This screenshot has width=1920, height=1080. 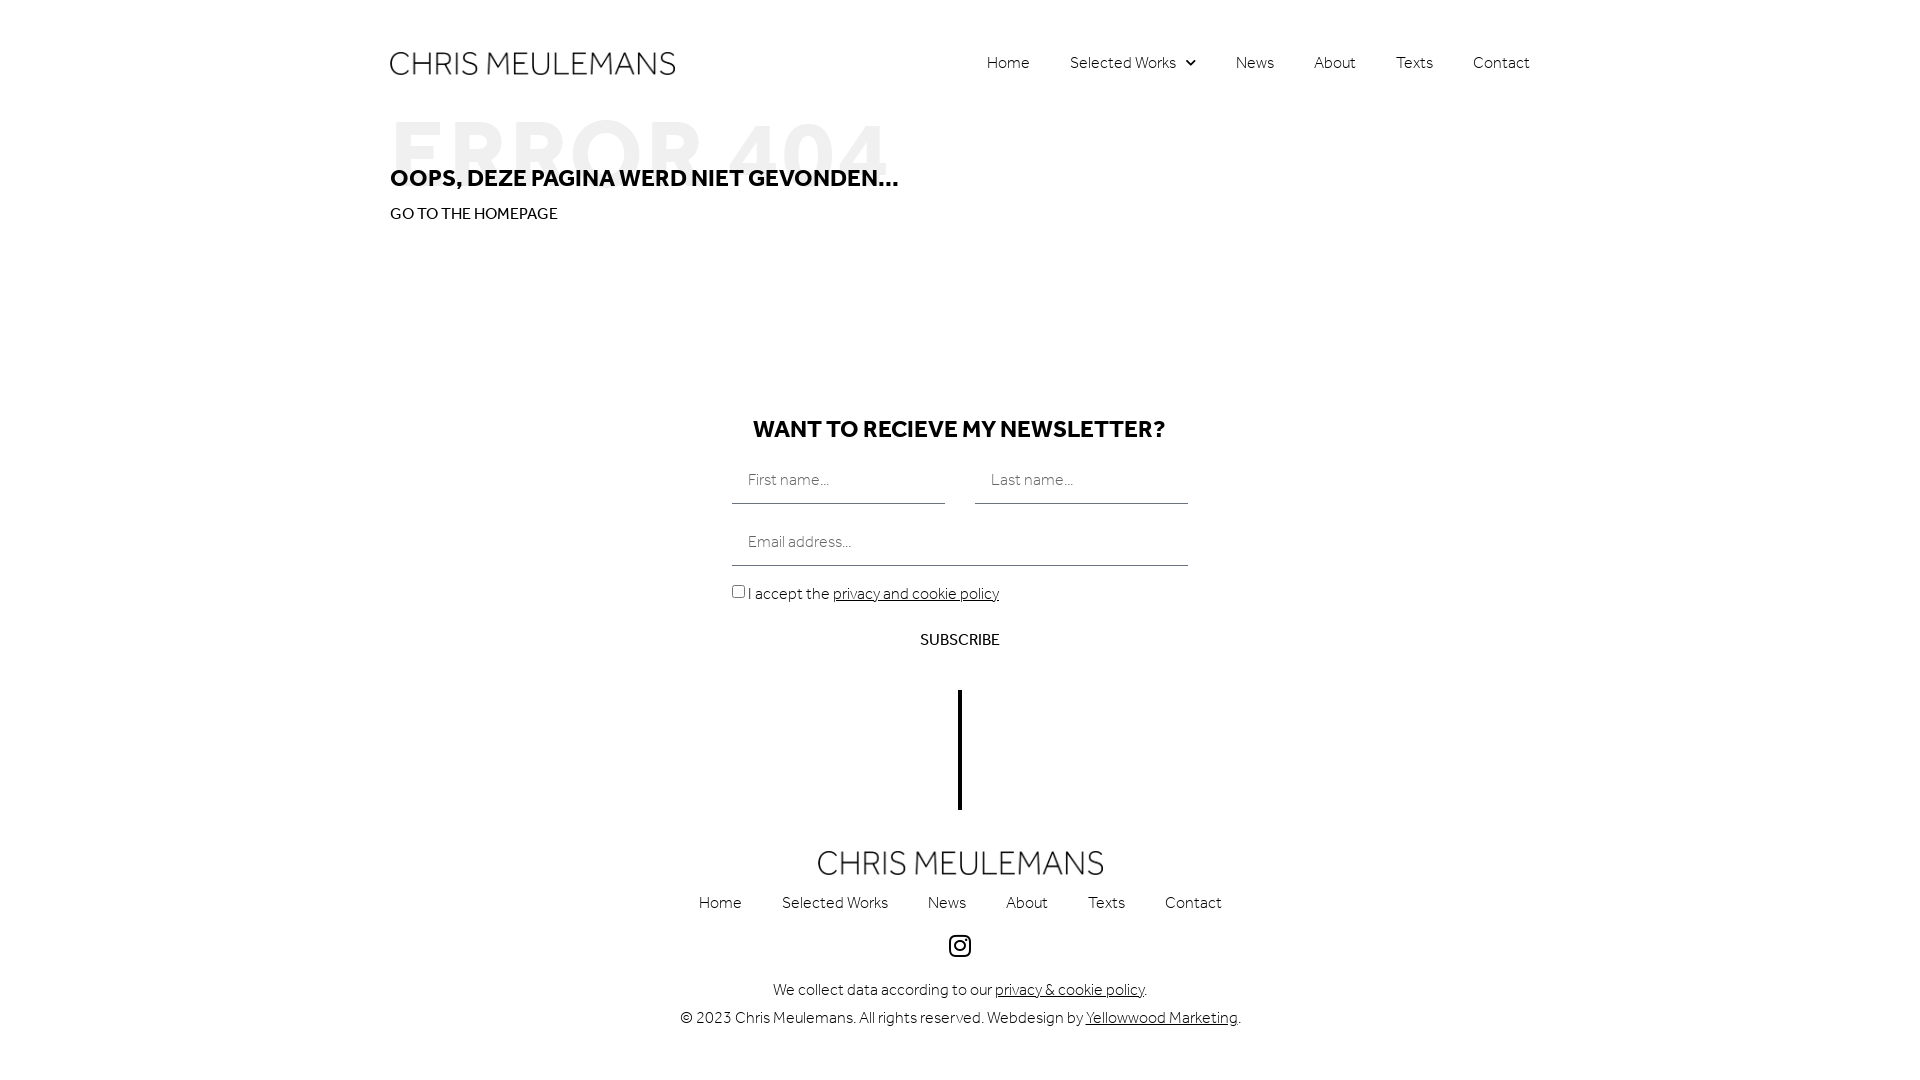 What do you see at coordinates (1502, 63) in the screenshot?
I see `Contact` at bounding box center [1502, 63].